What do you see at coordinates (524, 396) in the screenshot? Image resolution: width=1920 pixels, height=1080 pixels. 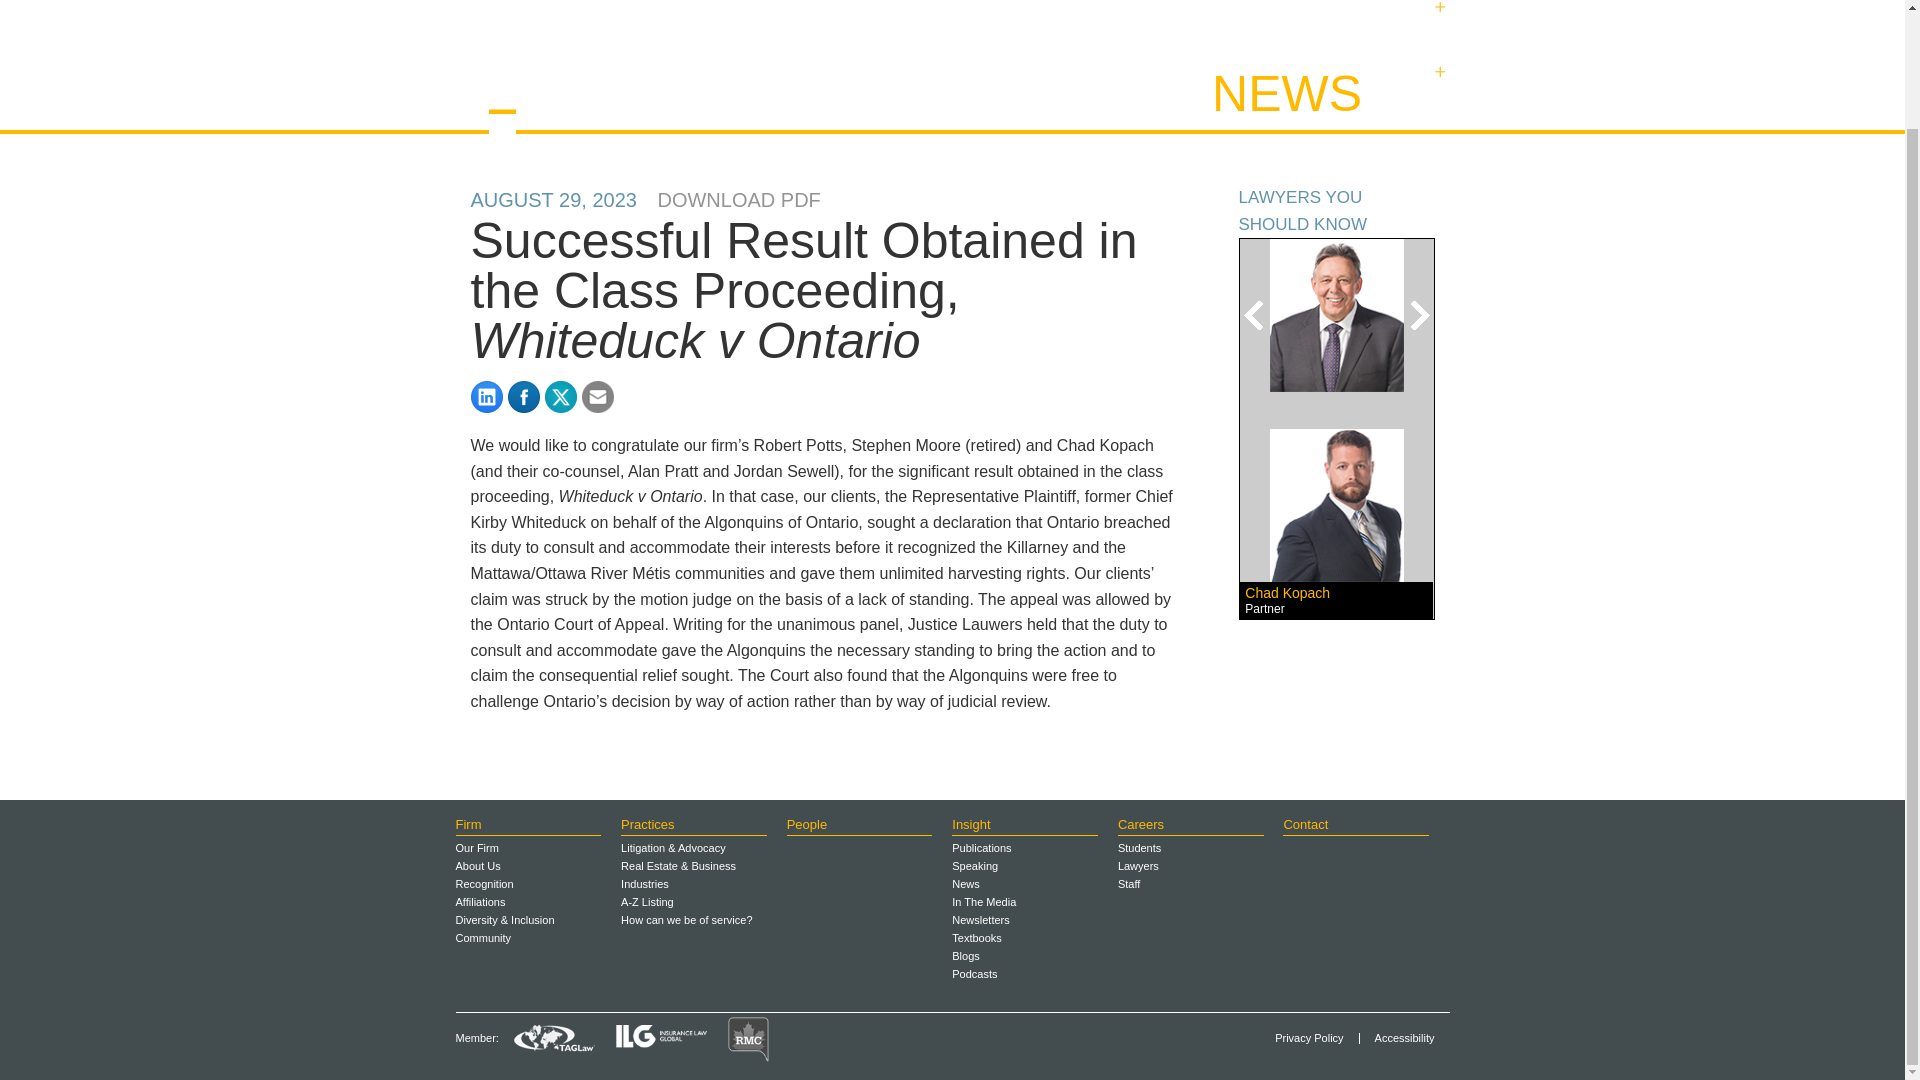 I see `Share to Facebook` at bounding box center [524, 396].